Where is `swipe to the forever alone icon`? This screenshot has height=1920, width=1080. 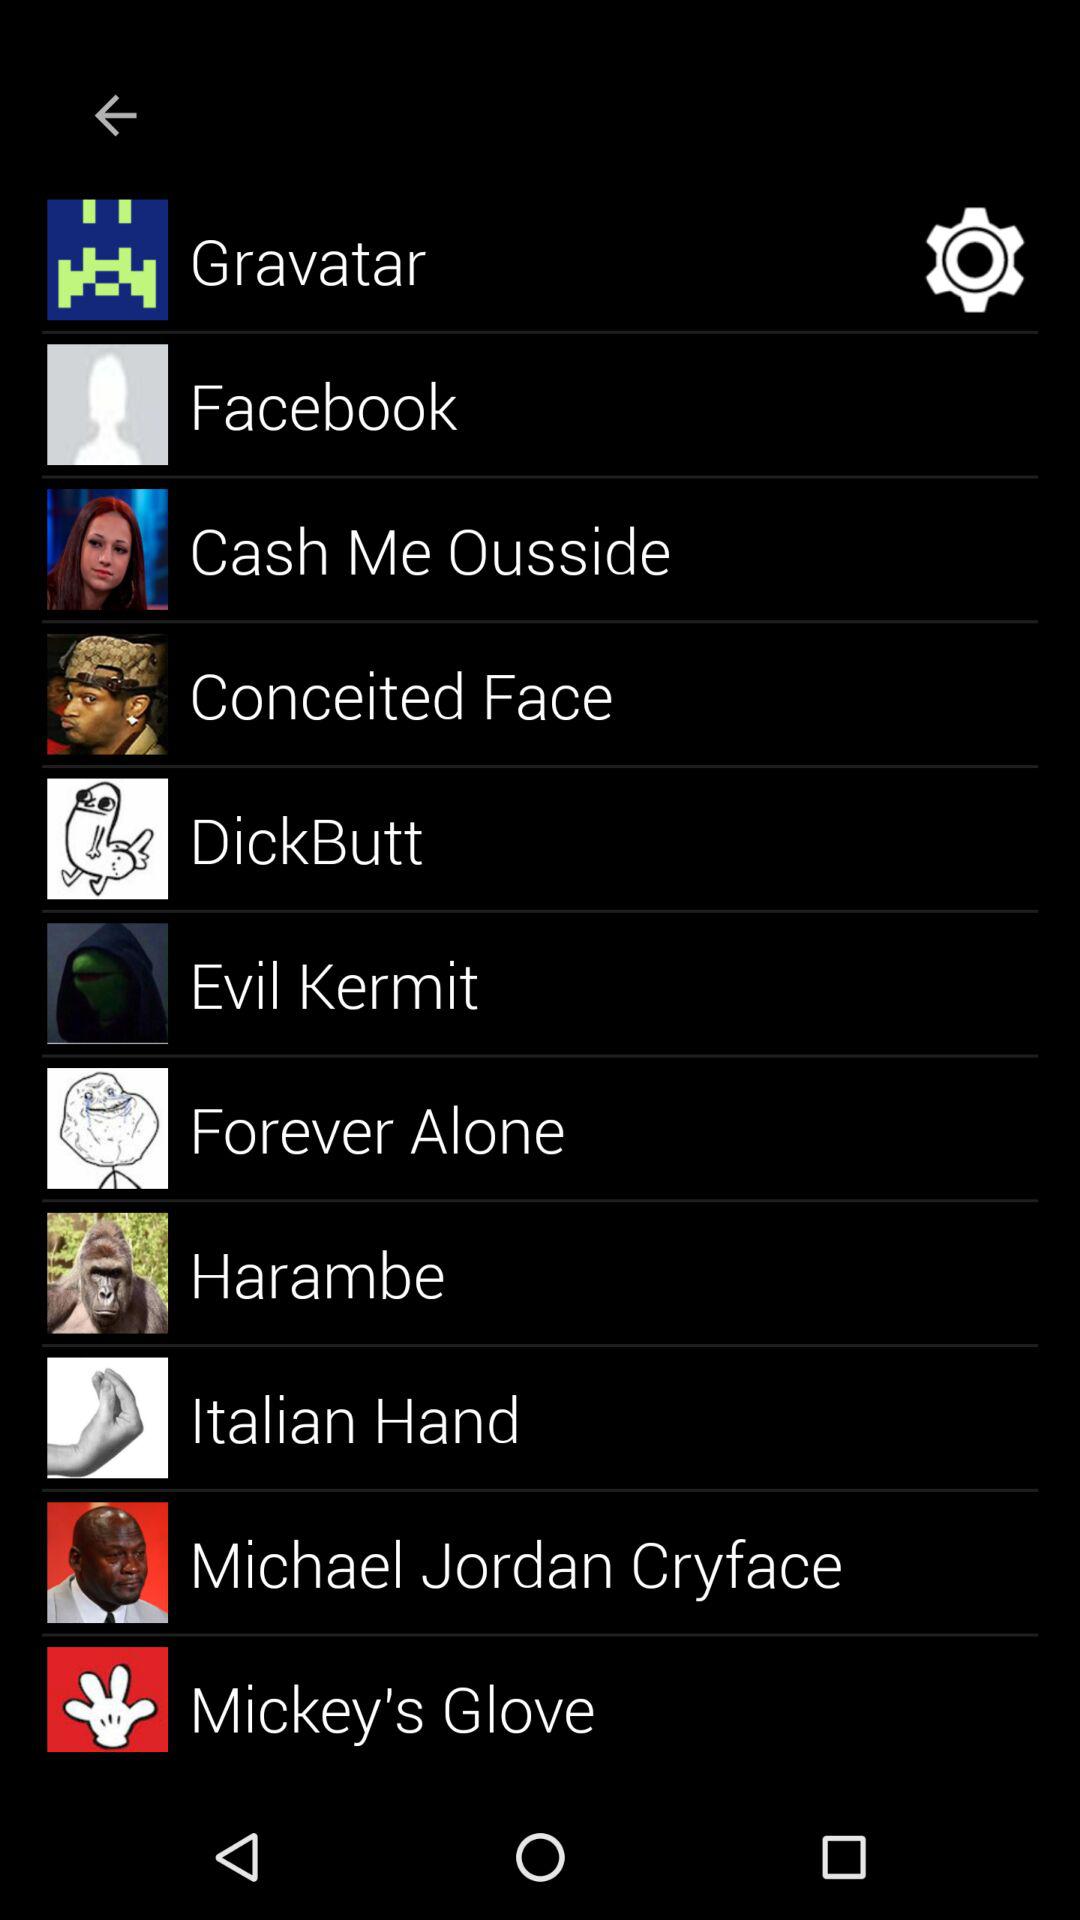
swipe to the forever alone icon is located at coordinates (400, 1128).